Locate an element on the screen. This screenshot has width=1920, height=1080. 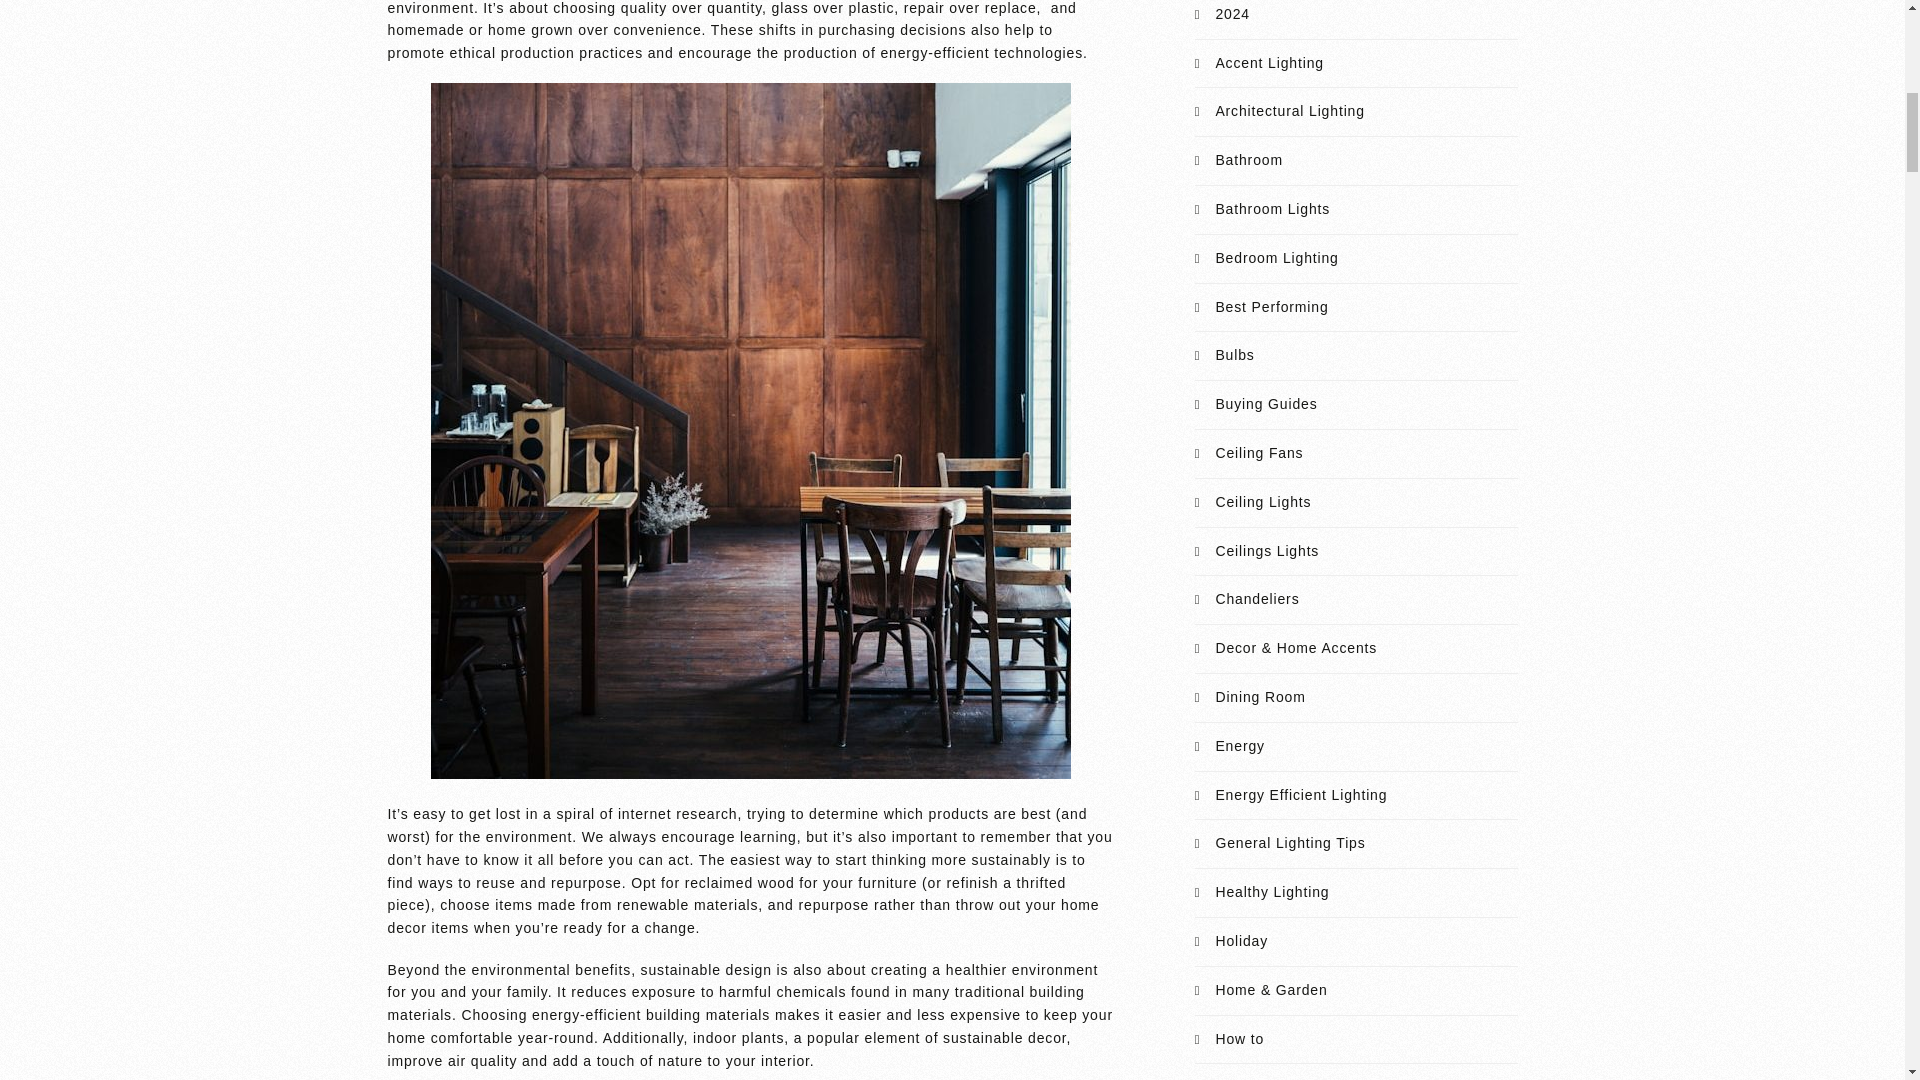
Bedroom Lighting is located at coordinates (1276, 257).